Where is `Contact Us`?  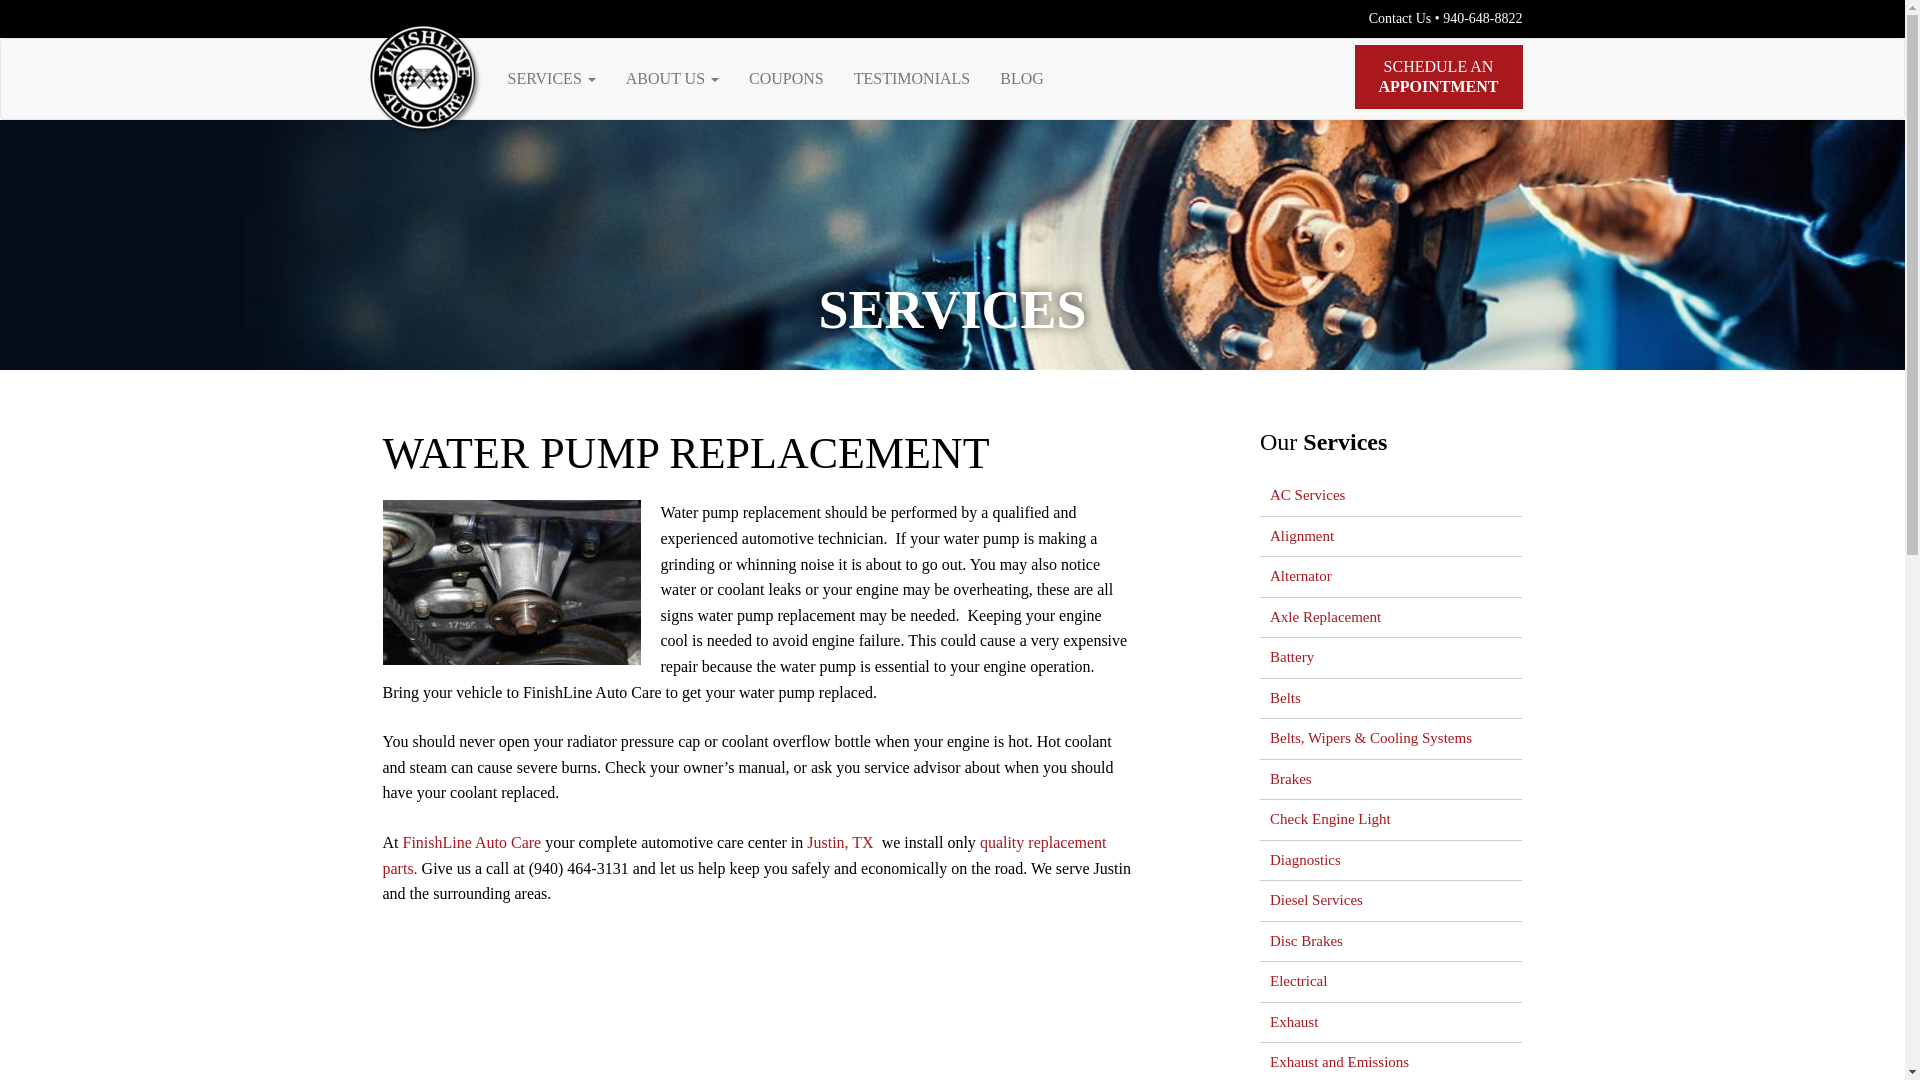 Contact Us is located at coordinates (1400, 18).